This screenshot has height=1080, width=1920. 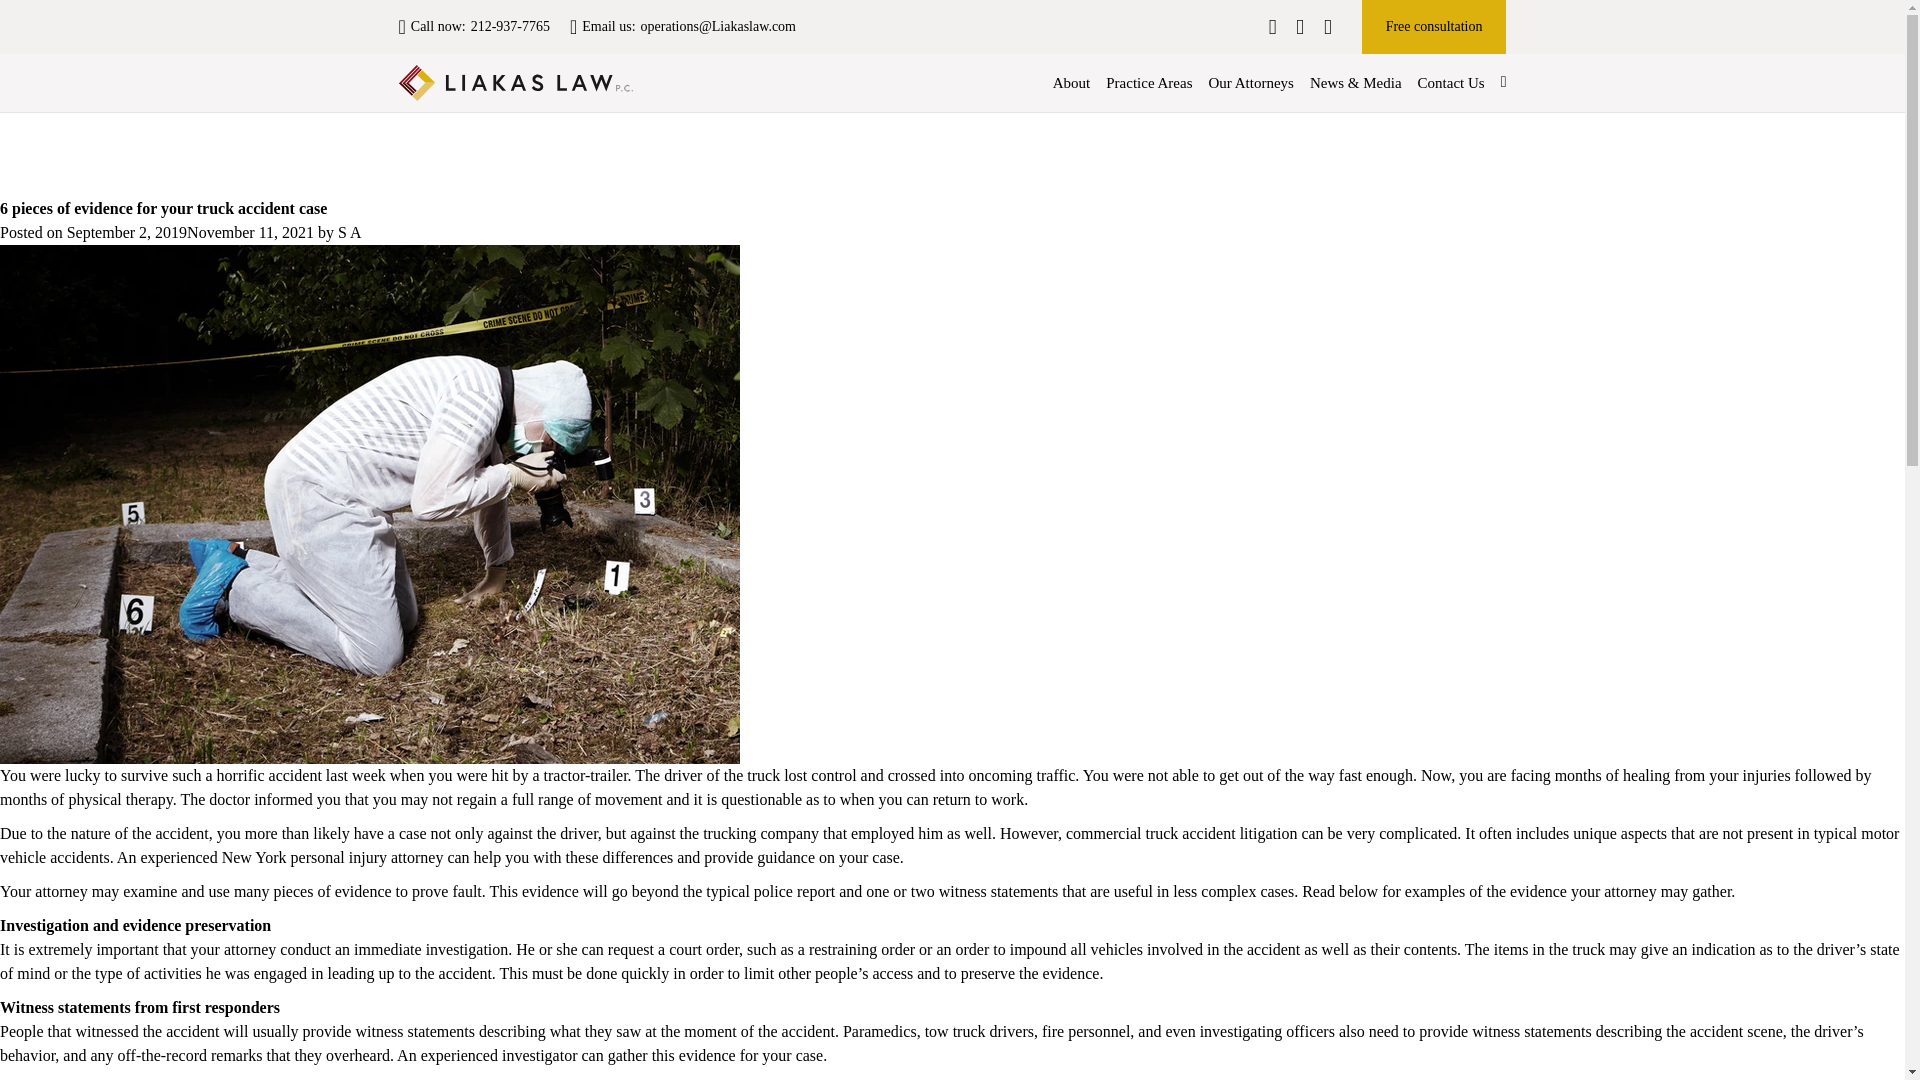 I want to click on Practice Areas, so click(x=1148, y=82).